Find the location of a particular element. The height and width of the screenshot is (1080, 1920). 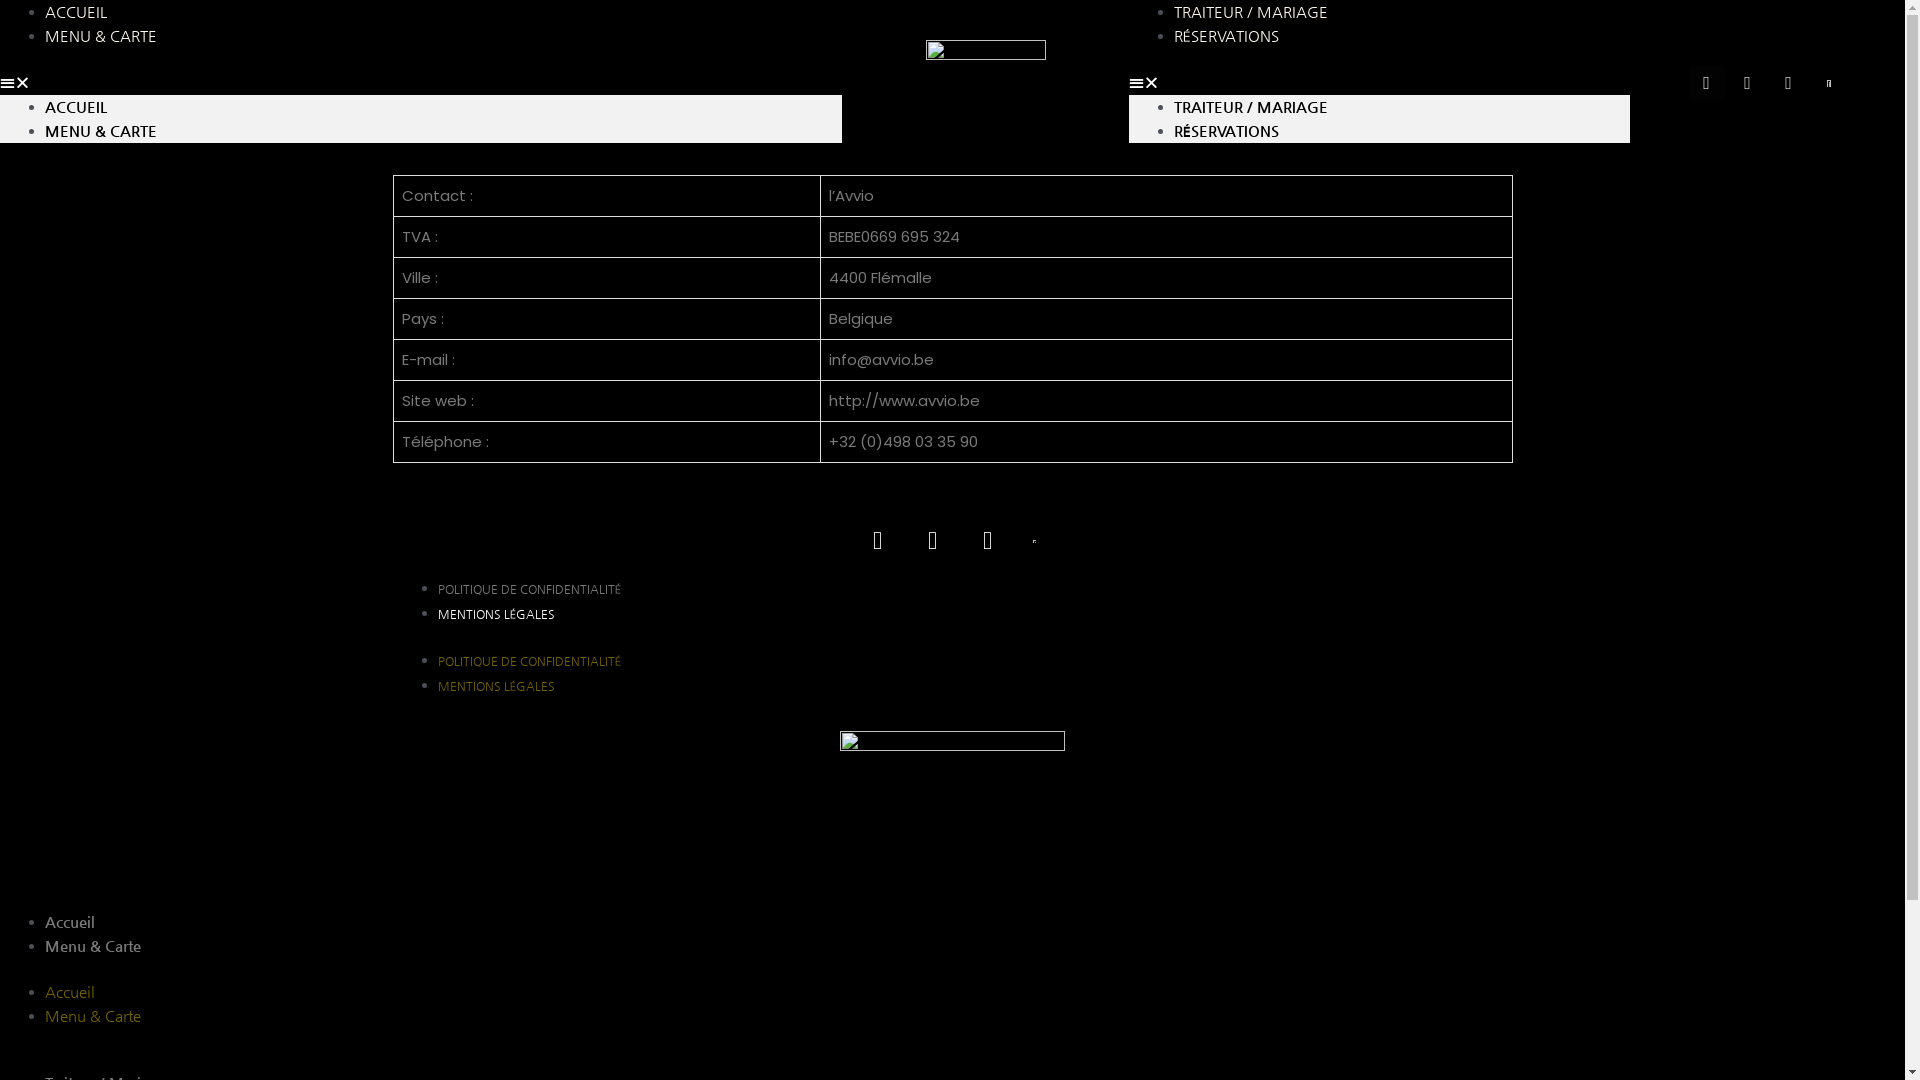

Tripadvisor is located at coordinates (987, 541).